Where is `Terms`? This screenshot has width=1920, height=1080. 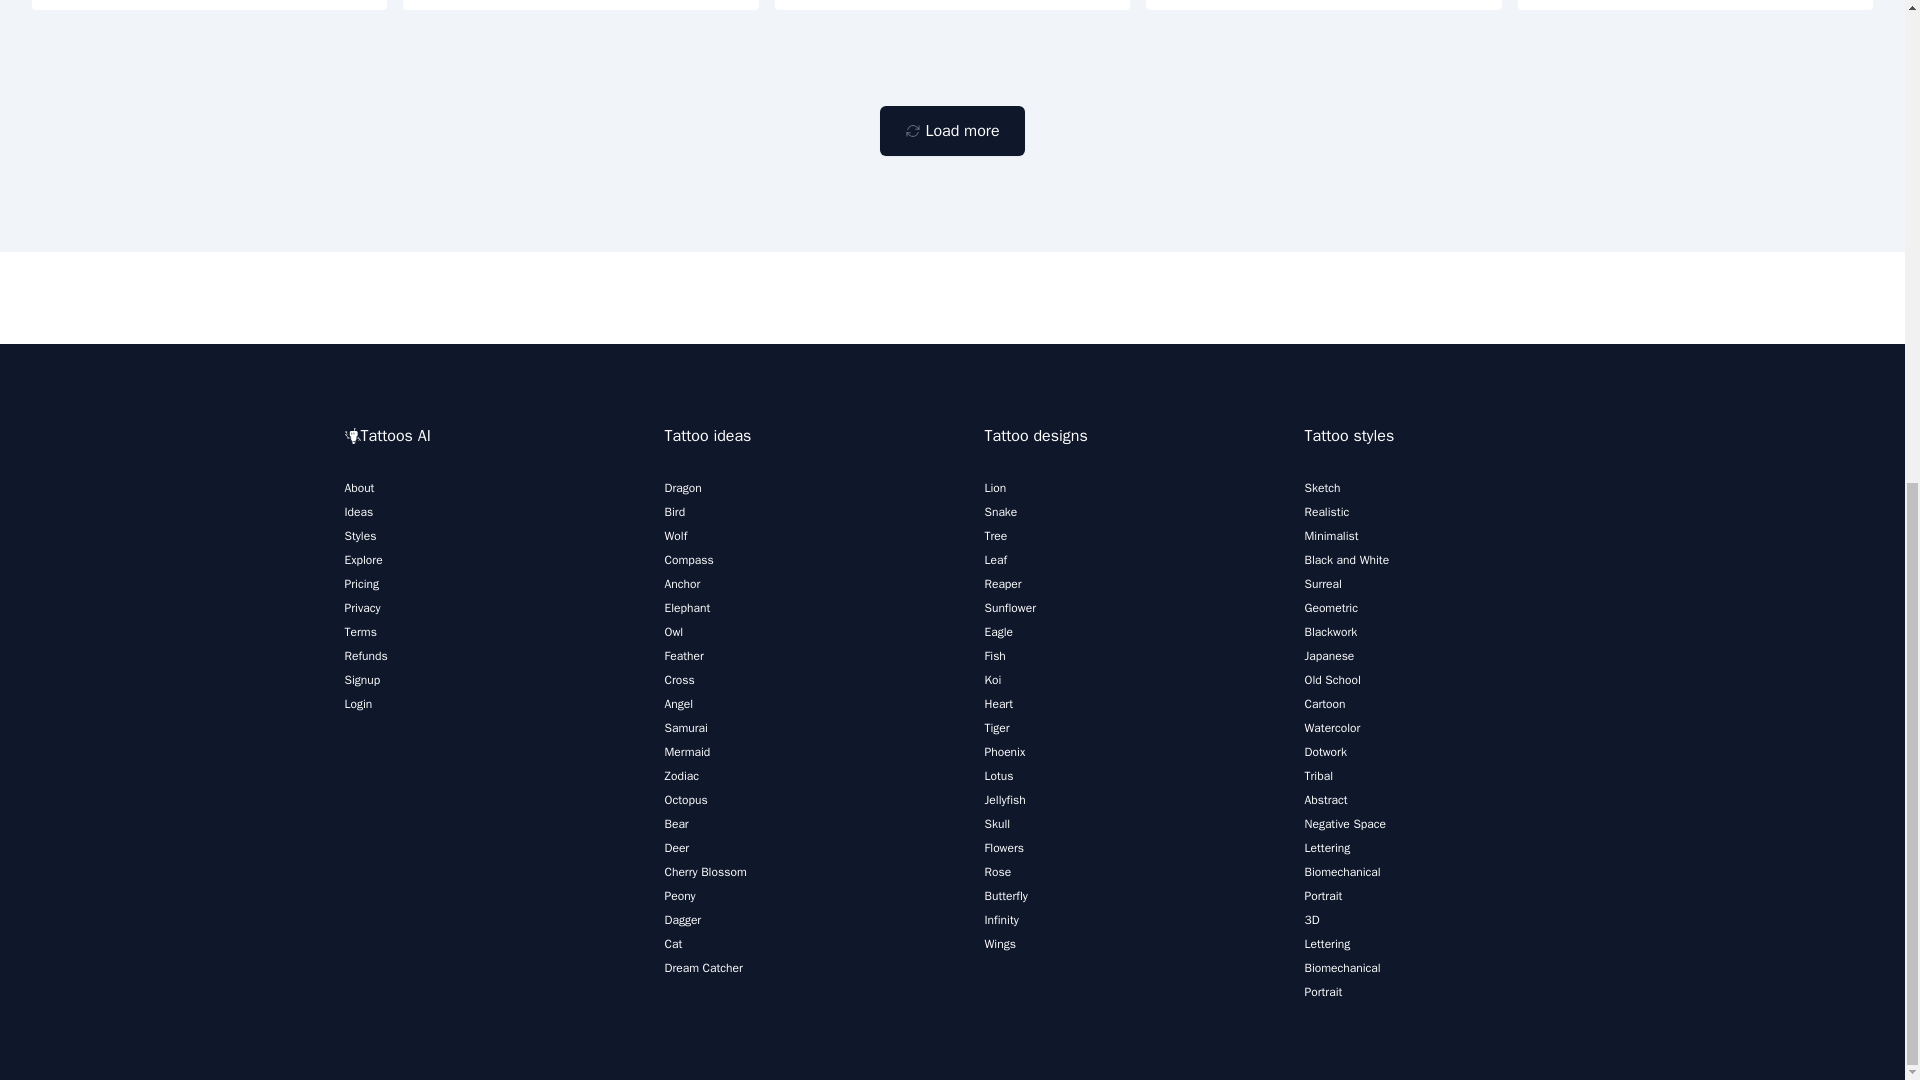
Terms is located at coordinates (360, 632).